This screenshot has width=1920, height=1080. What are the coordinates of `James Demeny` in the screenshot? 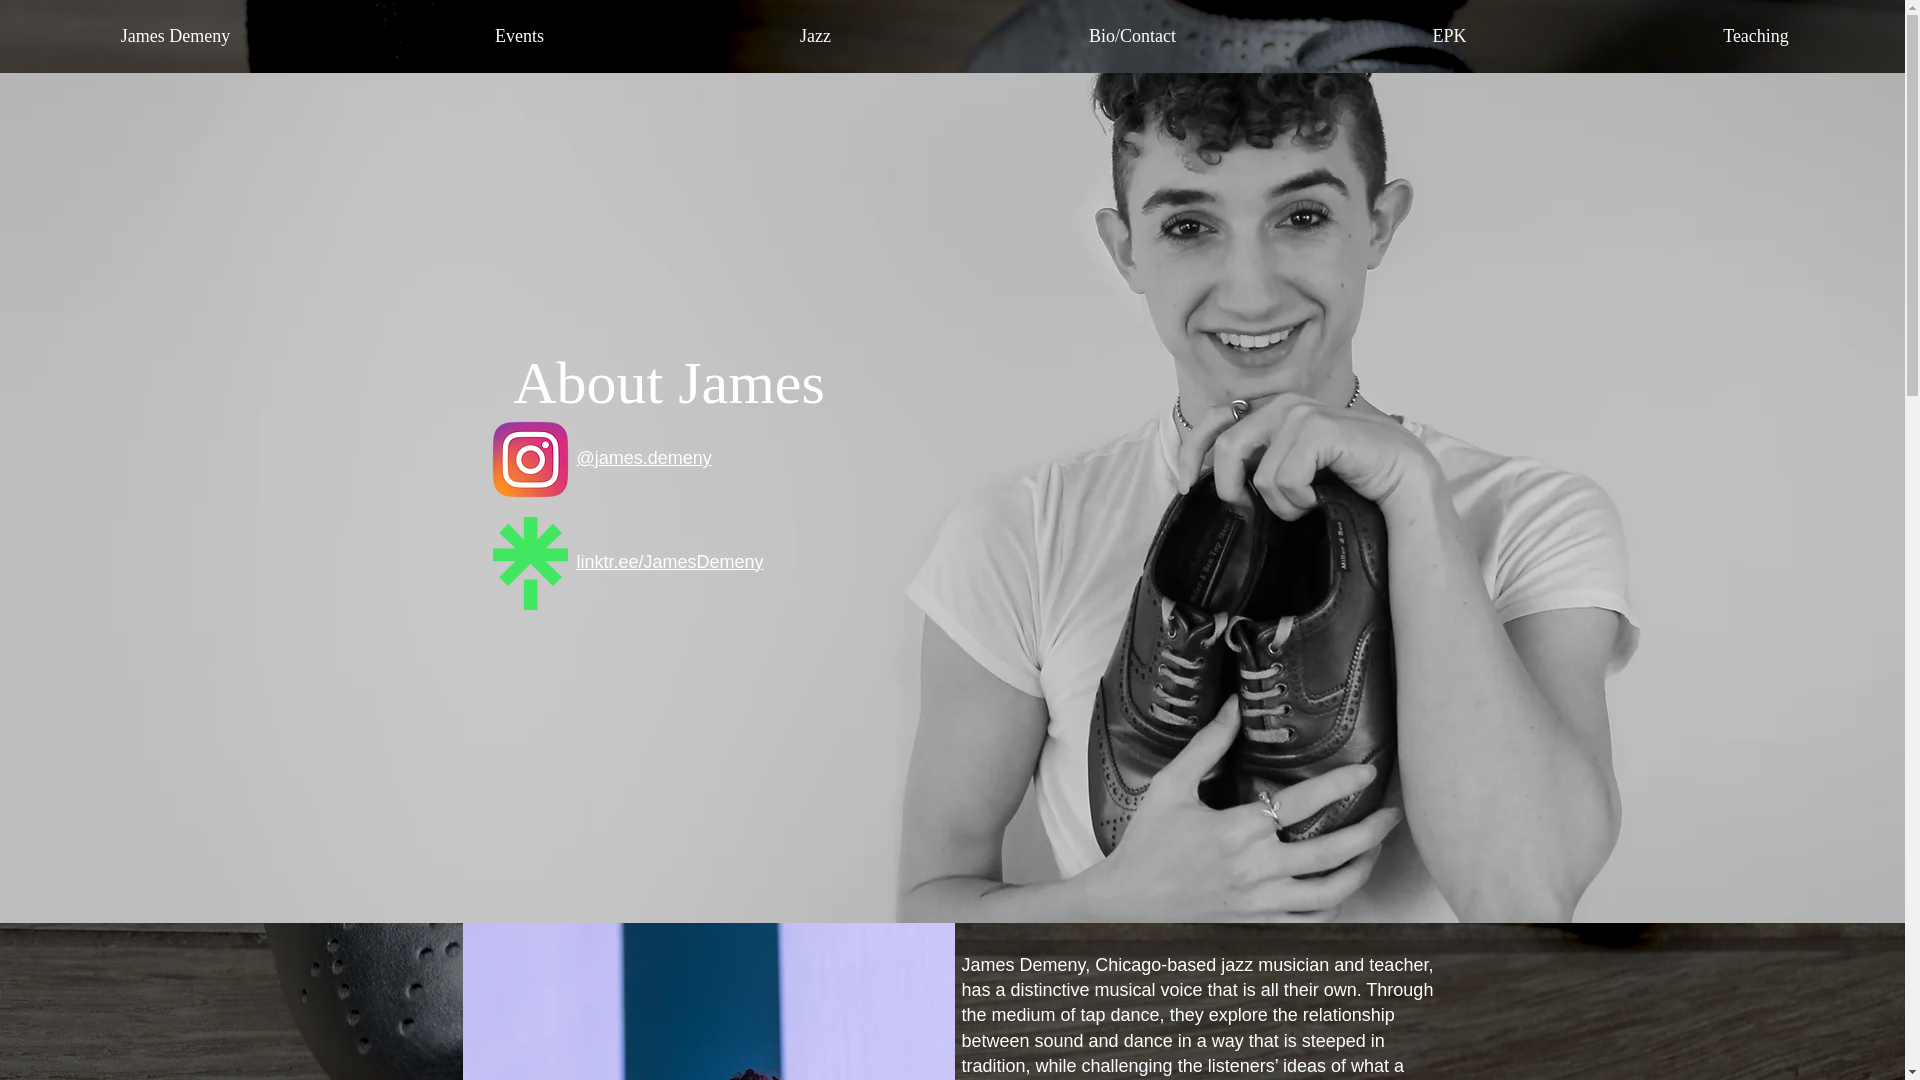 It's located at (183, 36).